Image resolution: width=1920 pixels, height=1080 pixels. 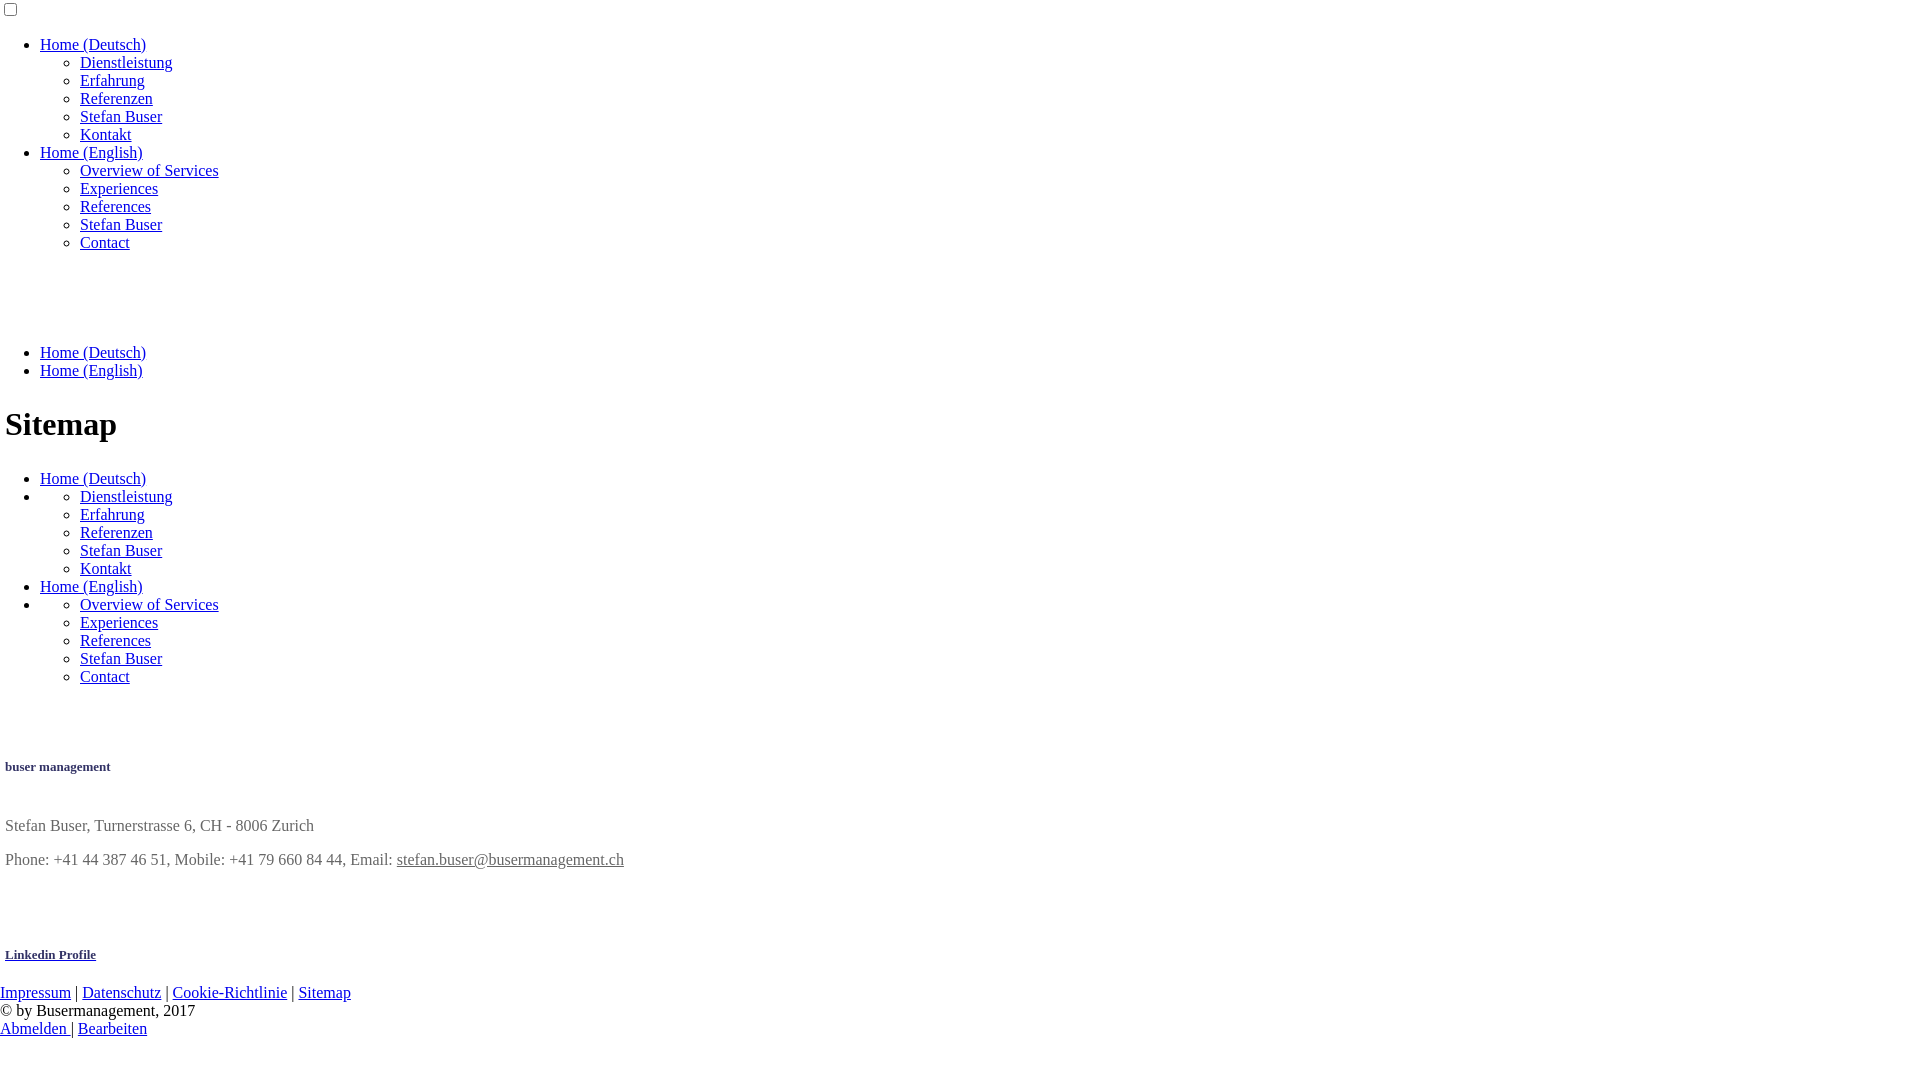 I want to click on Home (English), so click(x=92, y=152).